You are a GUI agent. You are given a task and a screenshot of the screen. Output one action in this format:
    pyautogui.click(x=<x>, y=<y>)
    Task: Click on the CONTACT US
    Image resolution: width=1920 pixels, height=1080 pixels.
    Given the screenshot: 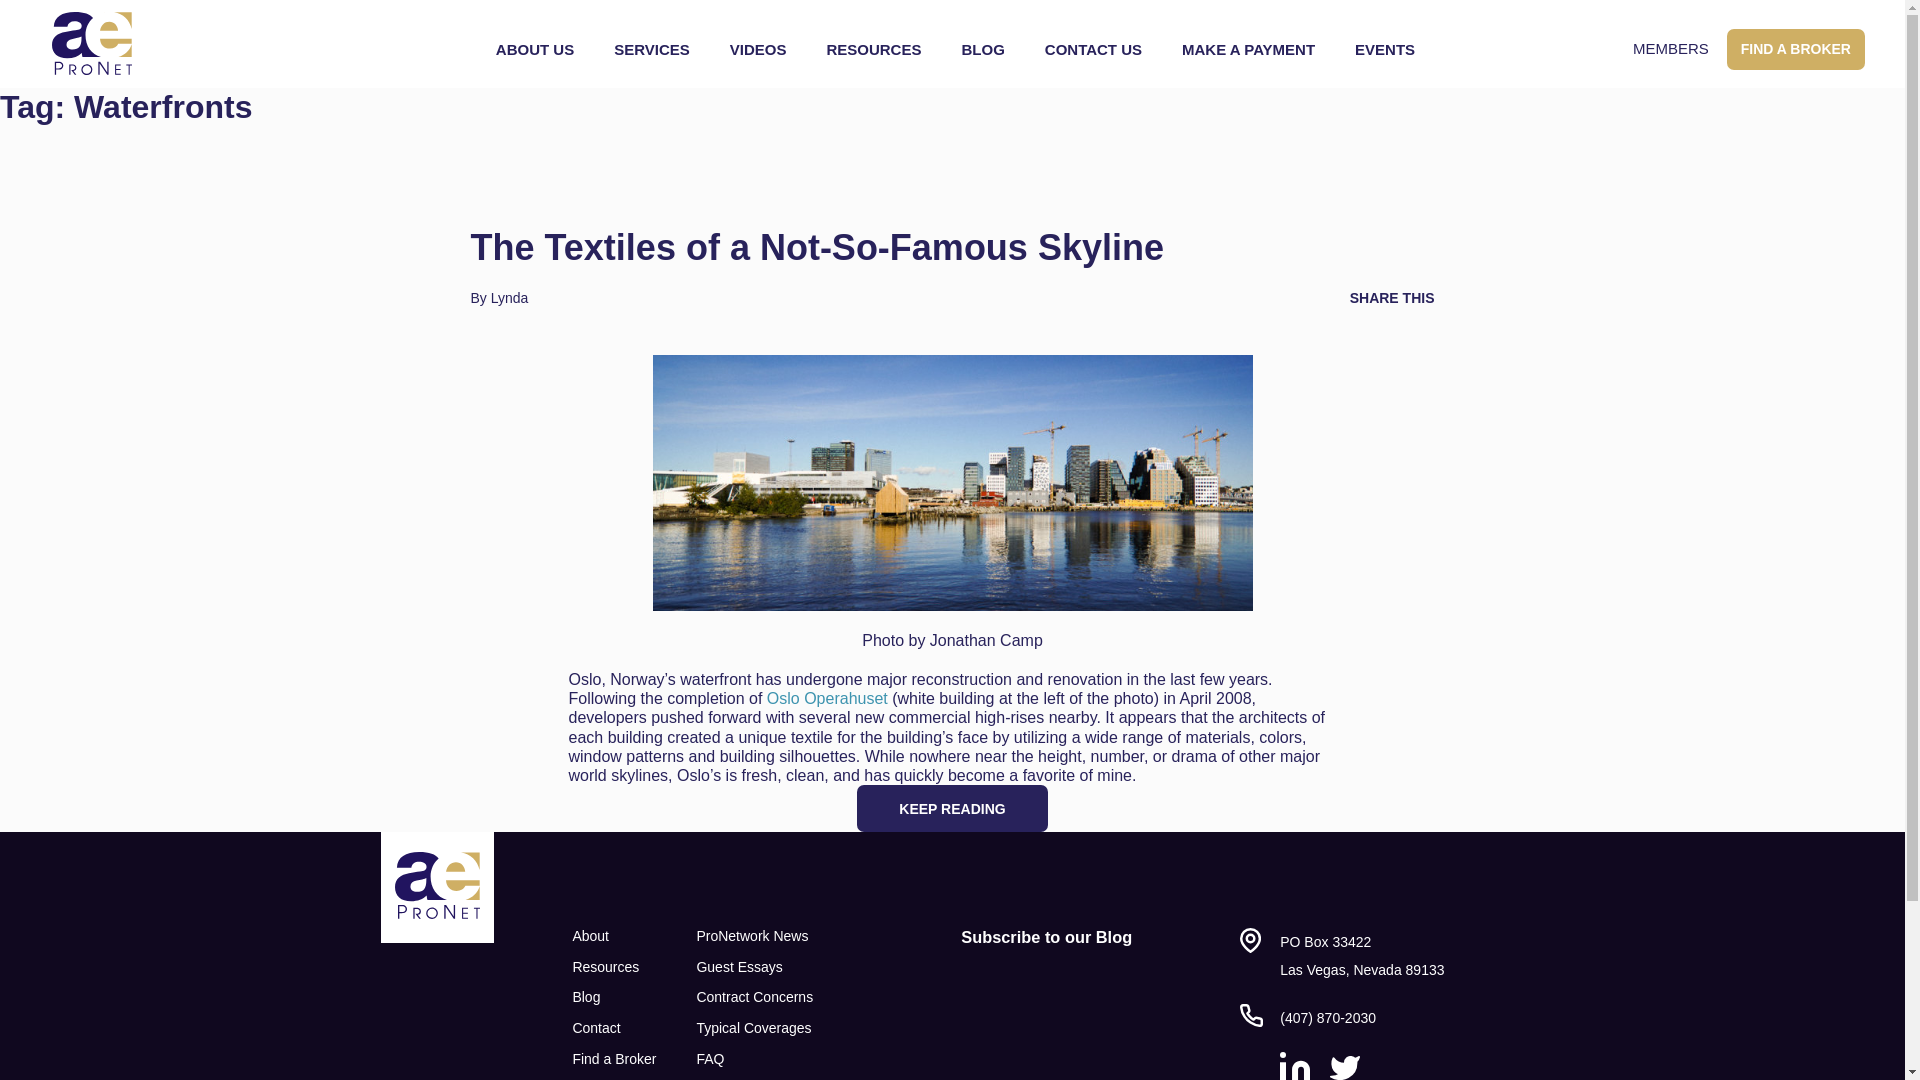 What is the action you would take?
    pyautogui.click(x=1093, y=50)
    